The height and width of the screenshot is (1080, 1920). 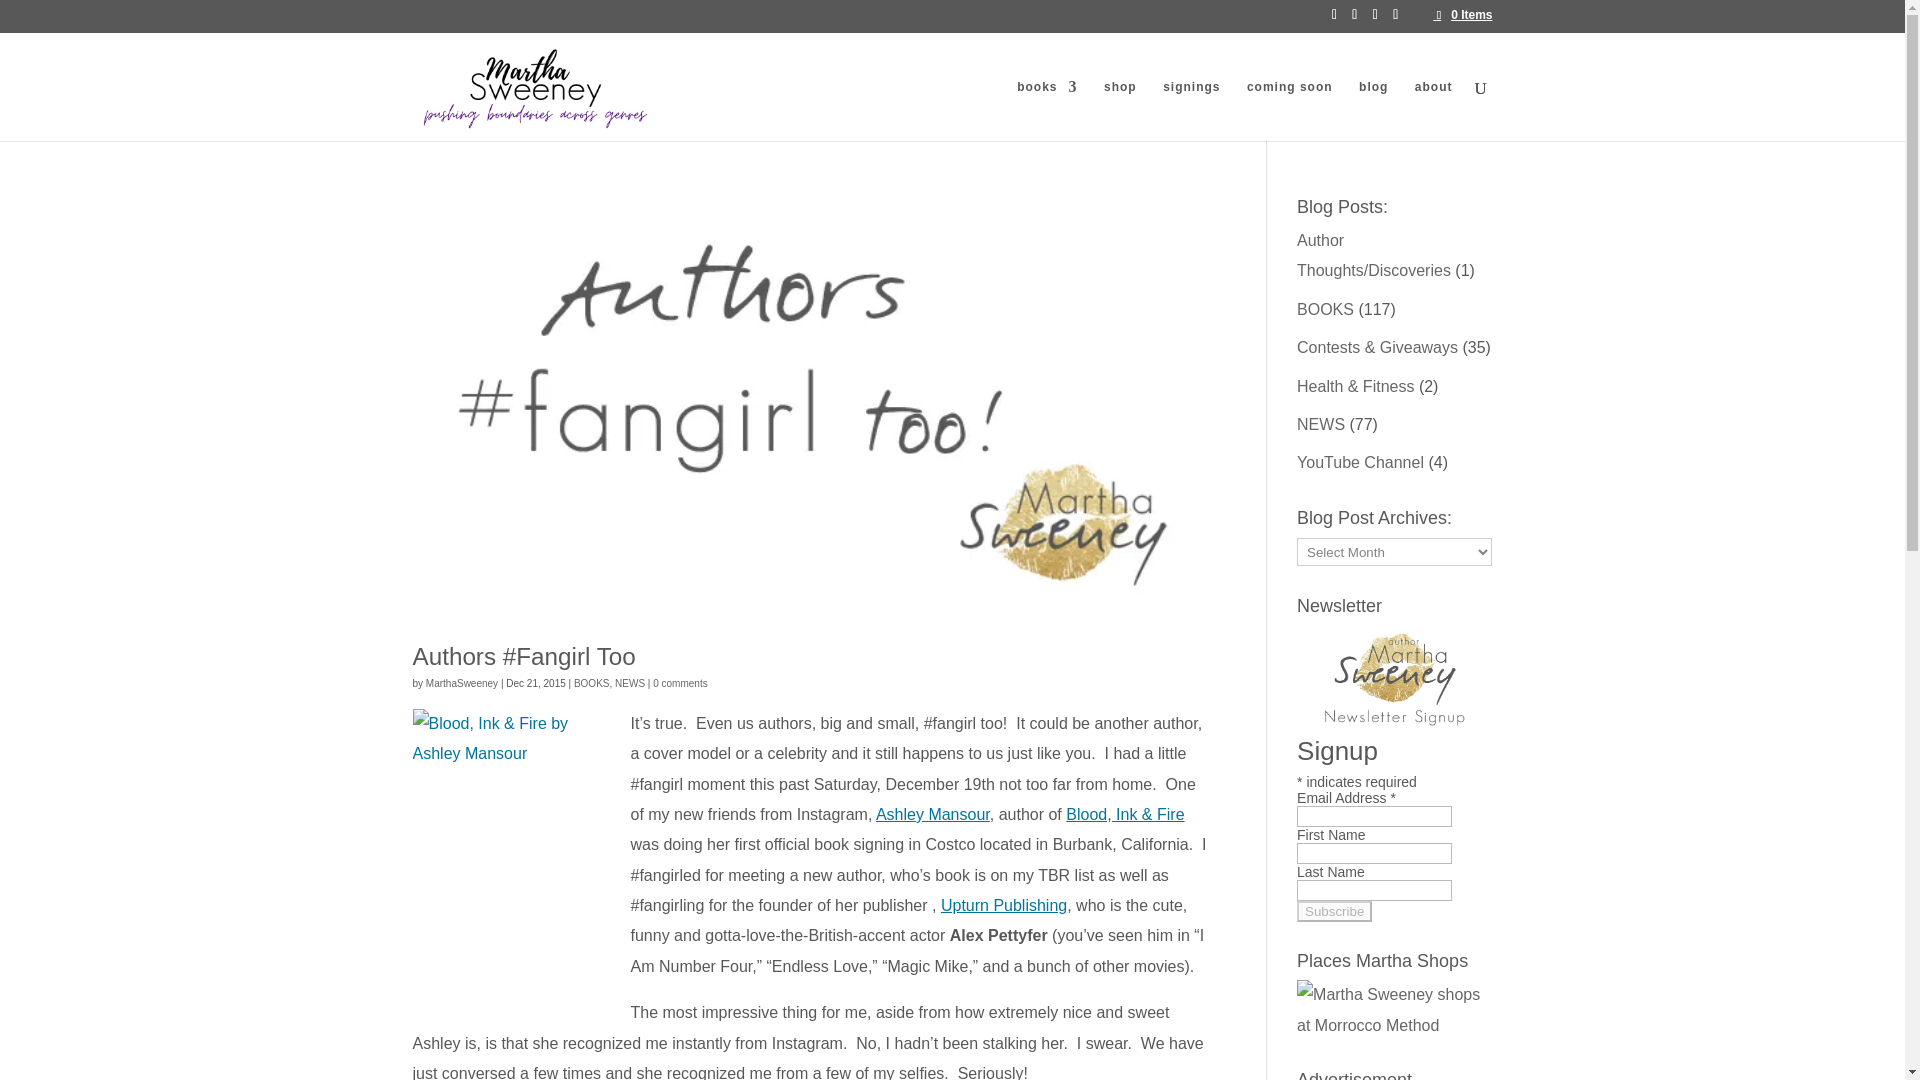 I want to click on coming soon, so click(x=1289, y=110).